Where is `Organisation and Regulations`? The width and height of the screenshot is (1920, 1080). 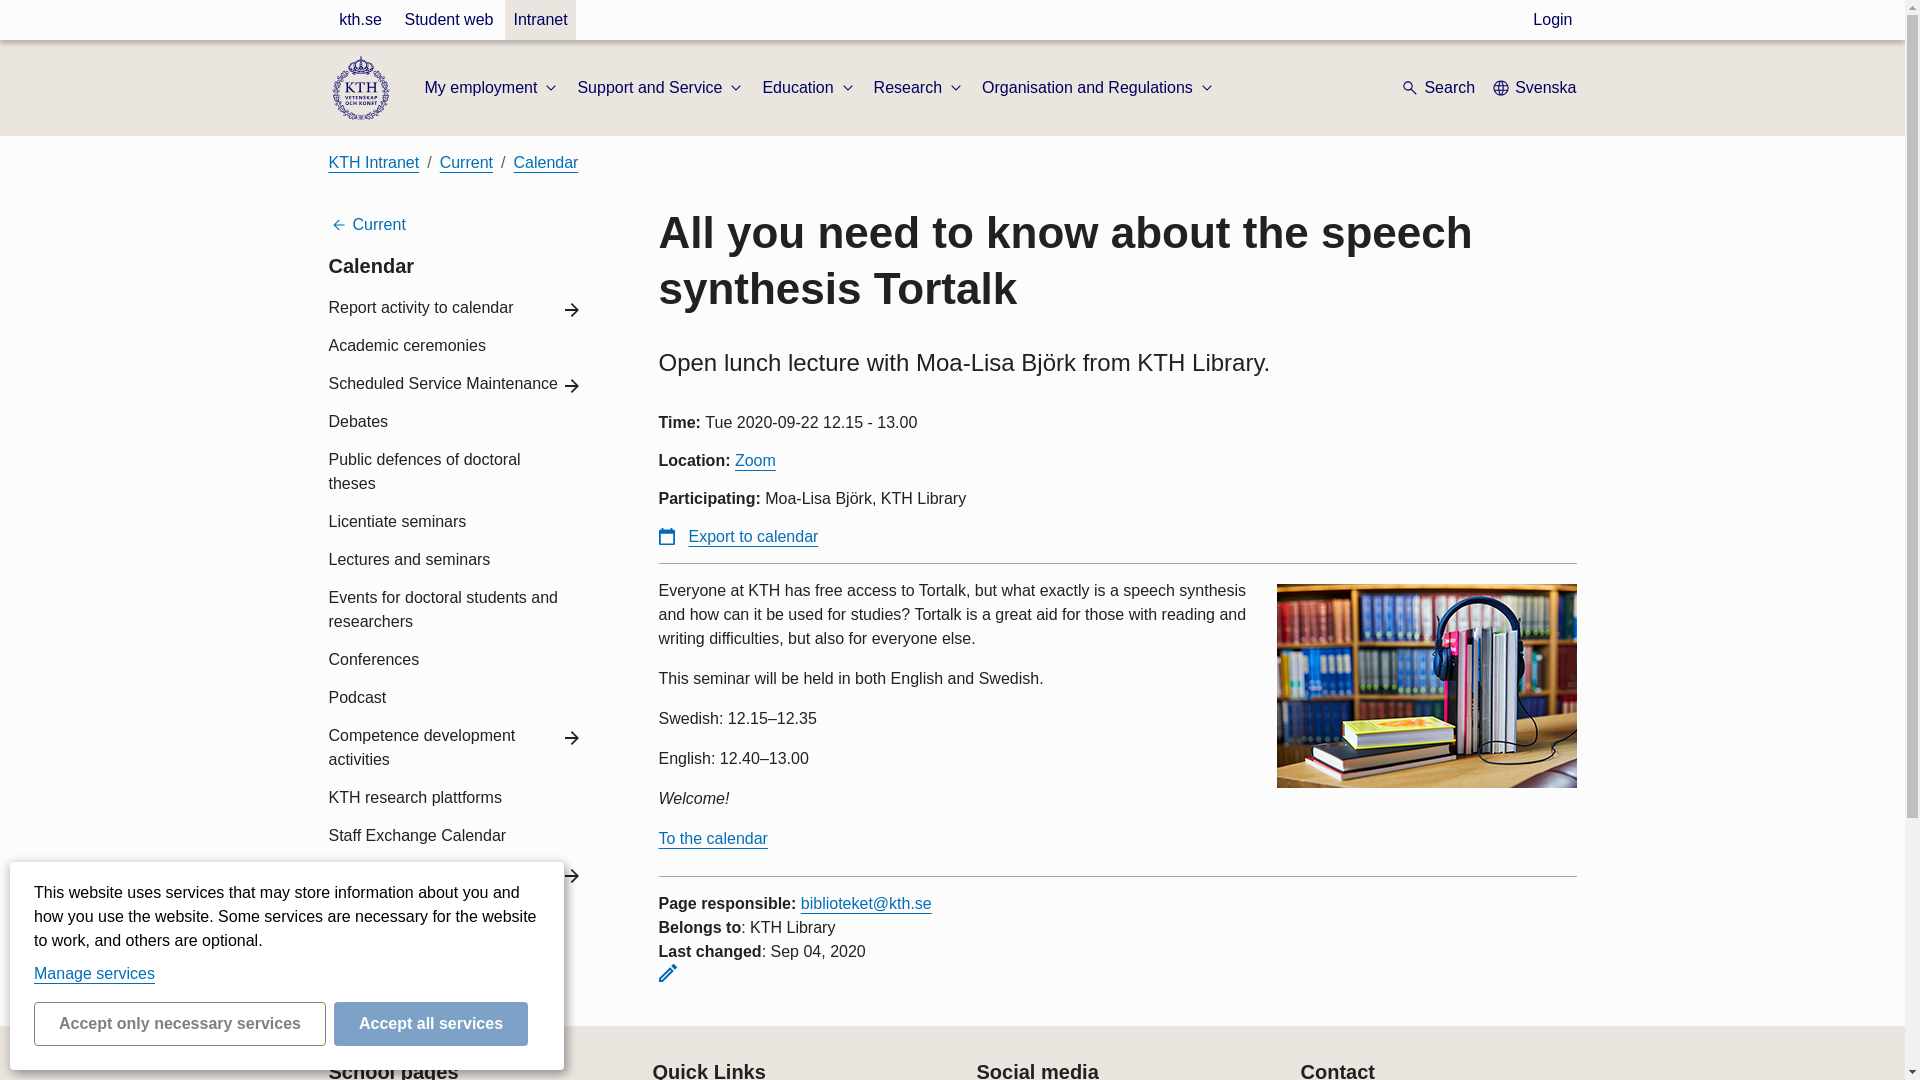
Organisation and Regulations is located at coordinates (1099, 88).